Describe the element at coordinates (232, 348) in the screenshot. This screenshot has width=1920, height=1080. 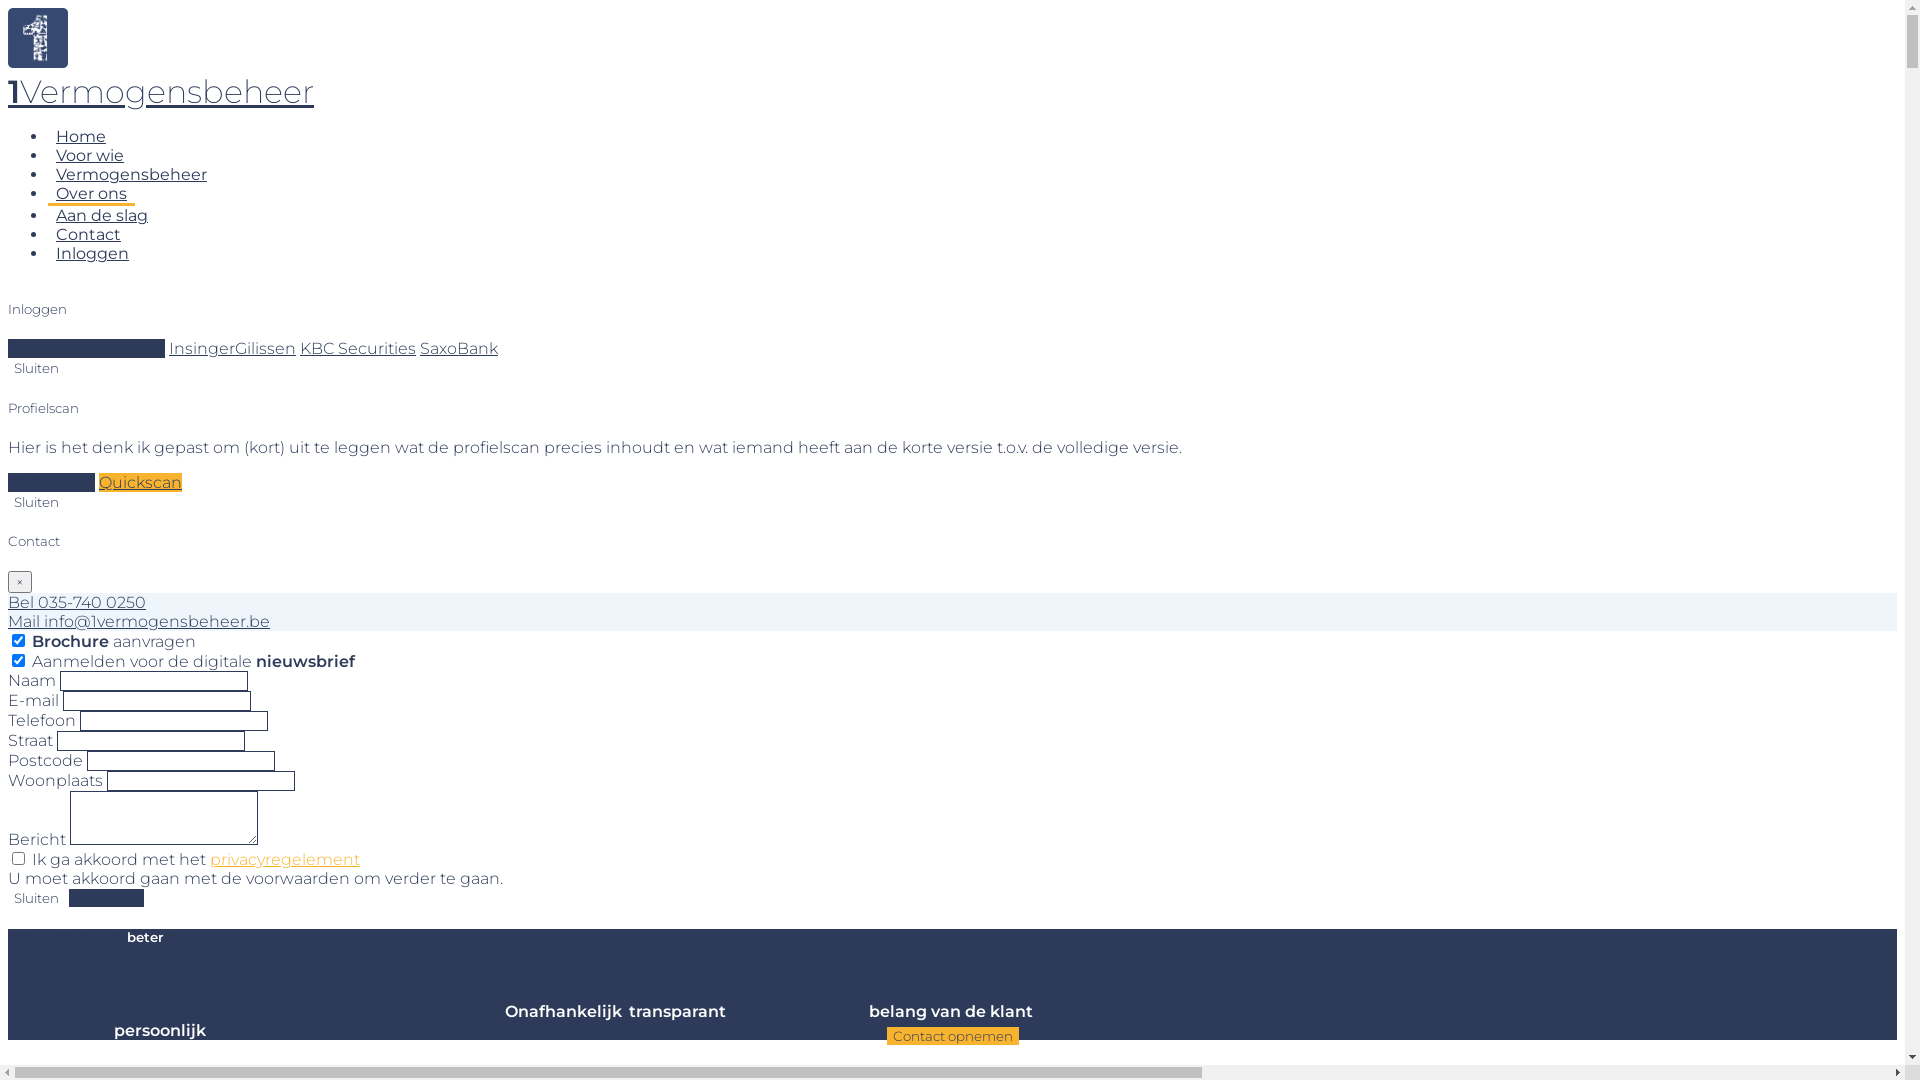
I see `InsingerGilissen` at that location.